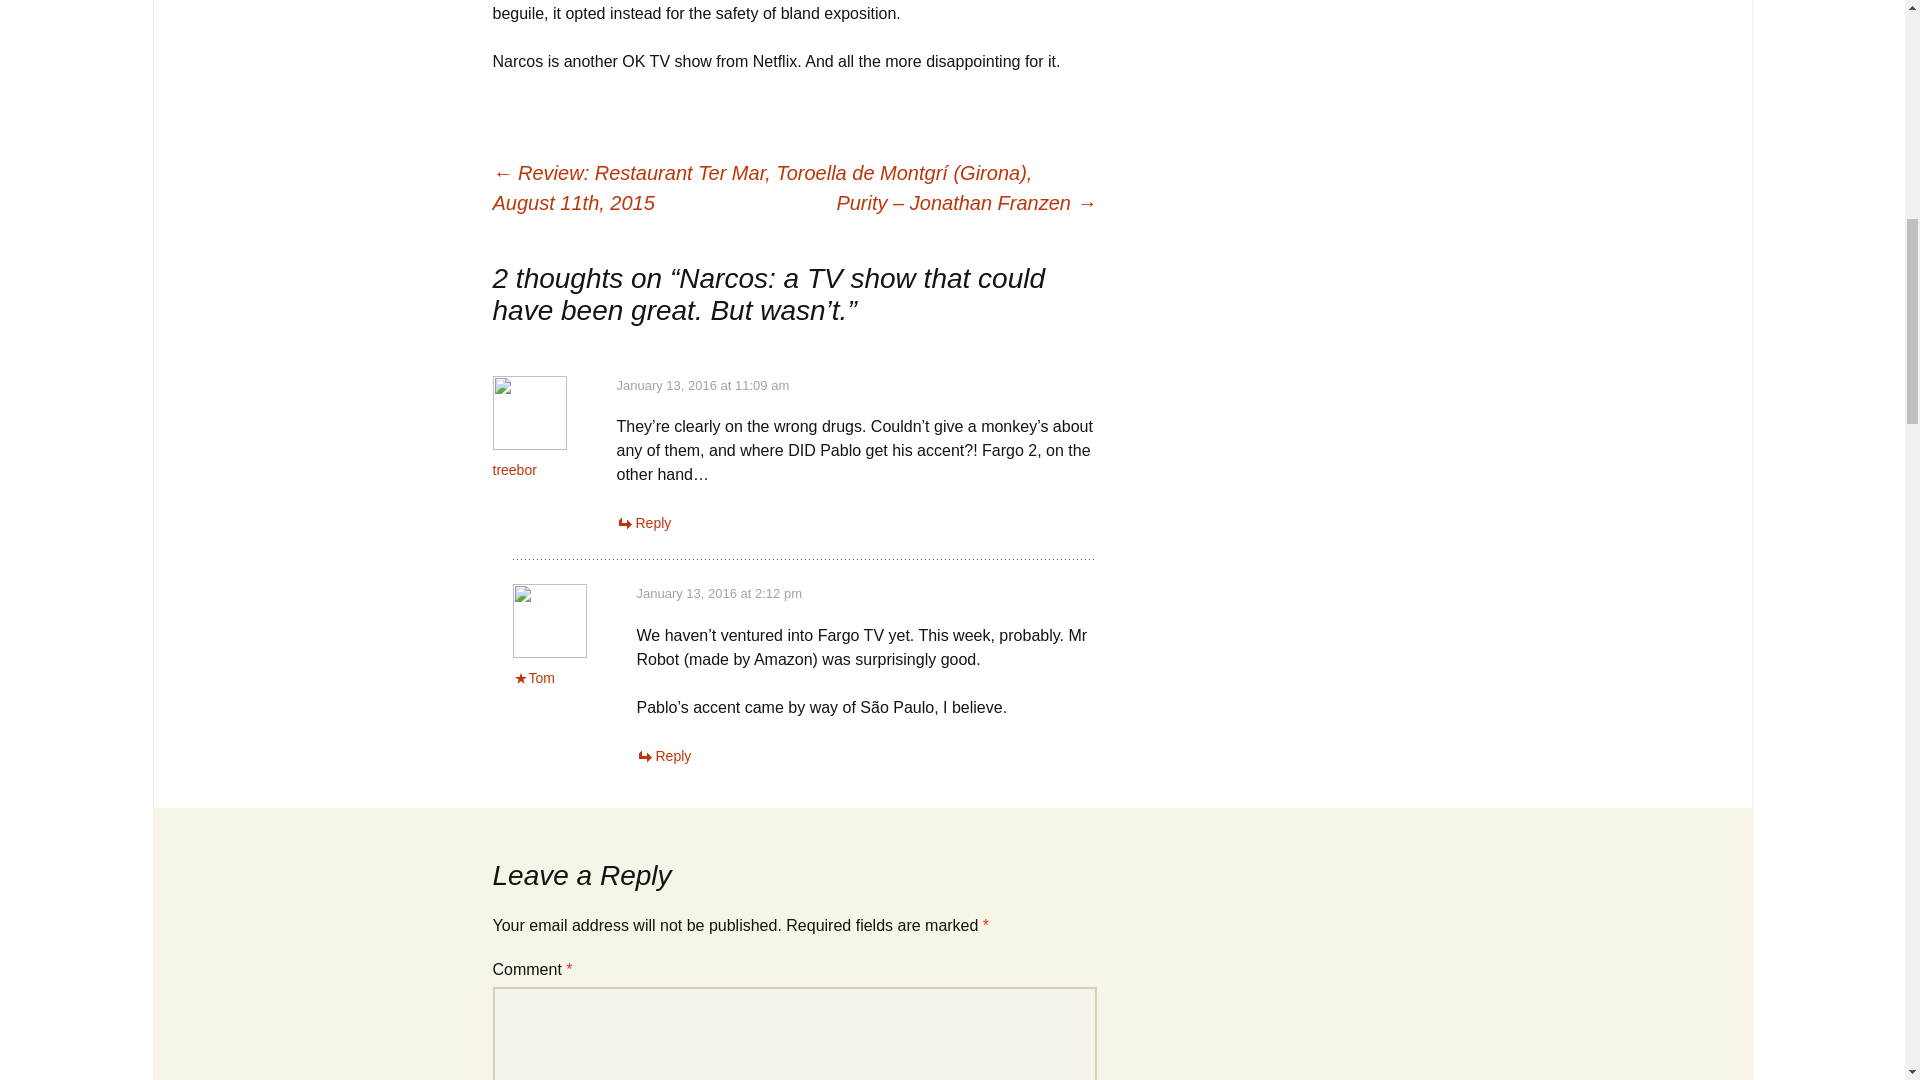 The image size is (1920, 1080). What do you see at coordinates (643, 523) in the screenshot?
I see `Reply` at bounding box center [643, 523].